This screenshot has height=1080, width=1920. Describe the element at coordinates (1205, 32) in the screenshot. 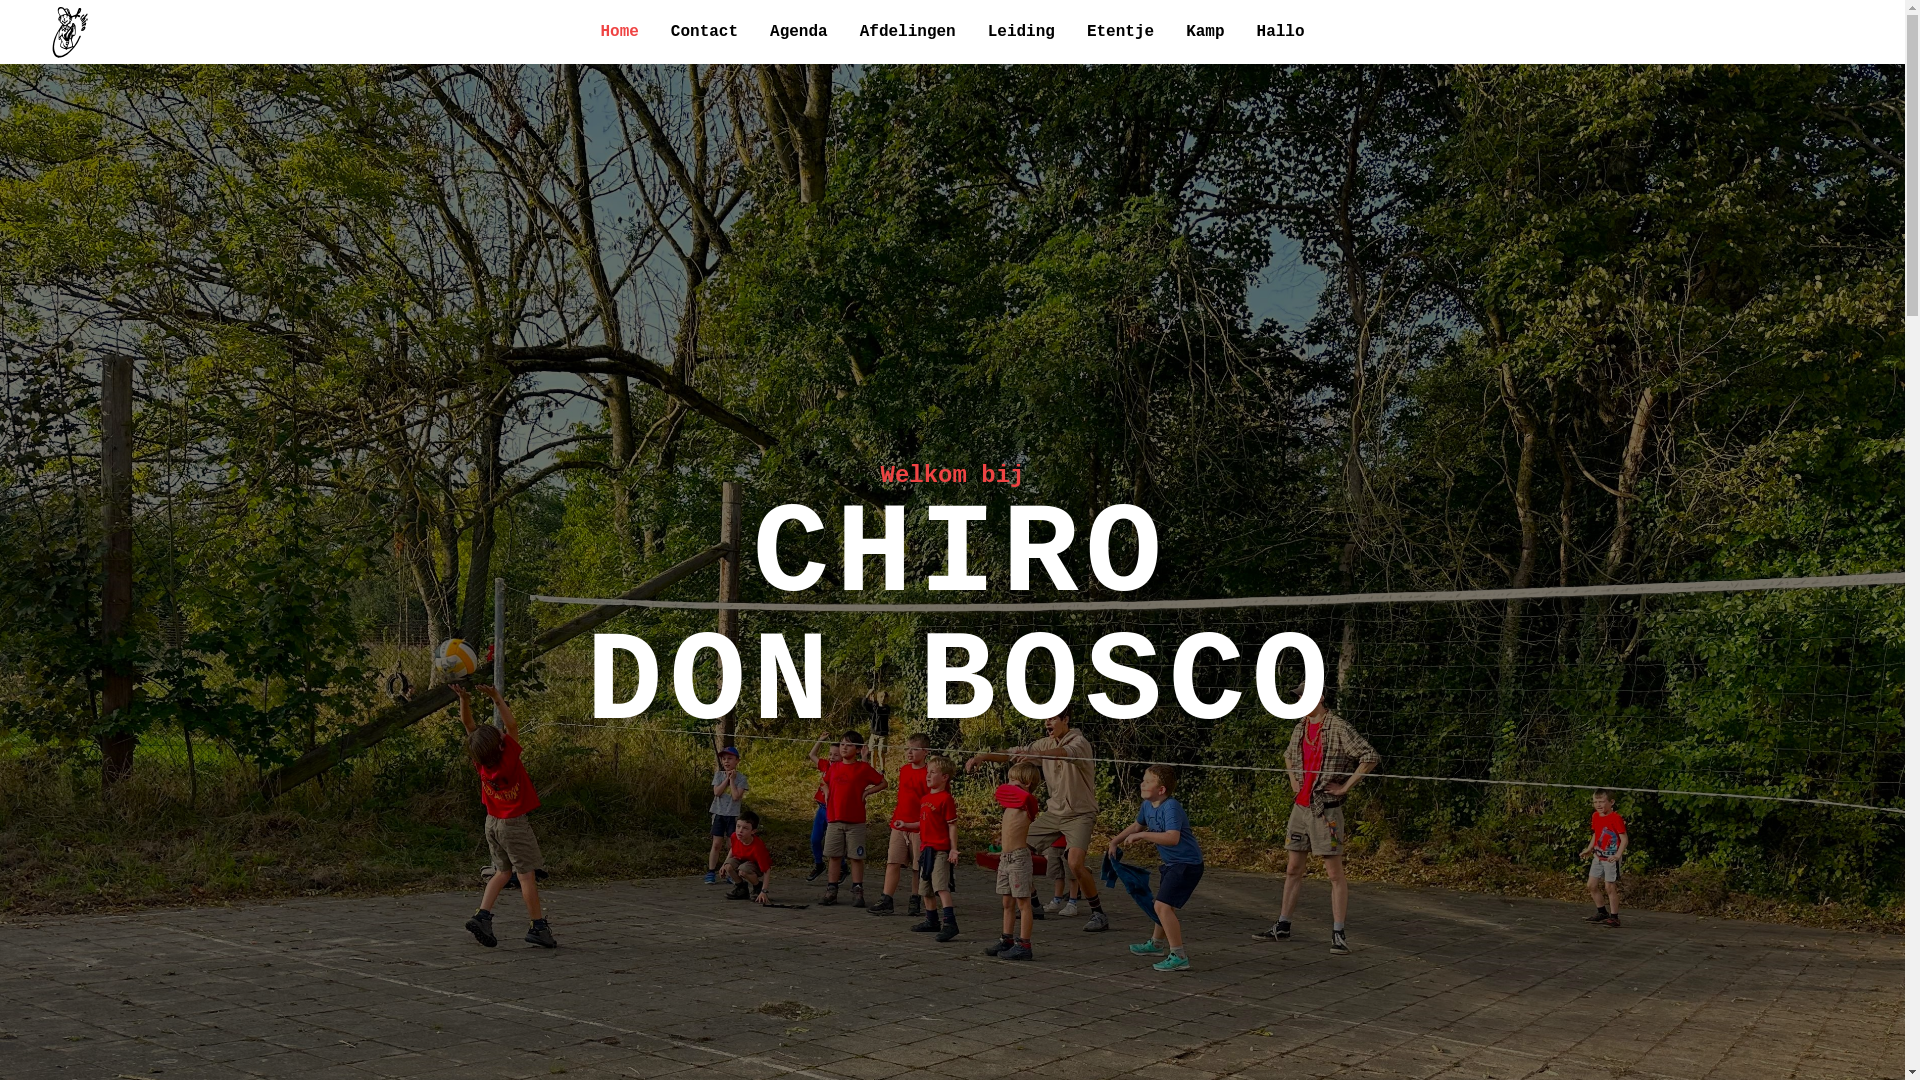

I see `Kamp` at that location.